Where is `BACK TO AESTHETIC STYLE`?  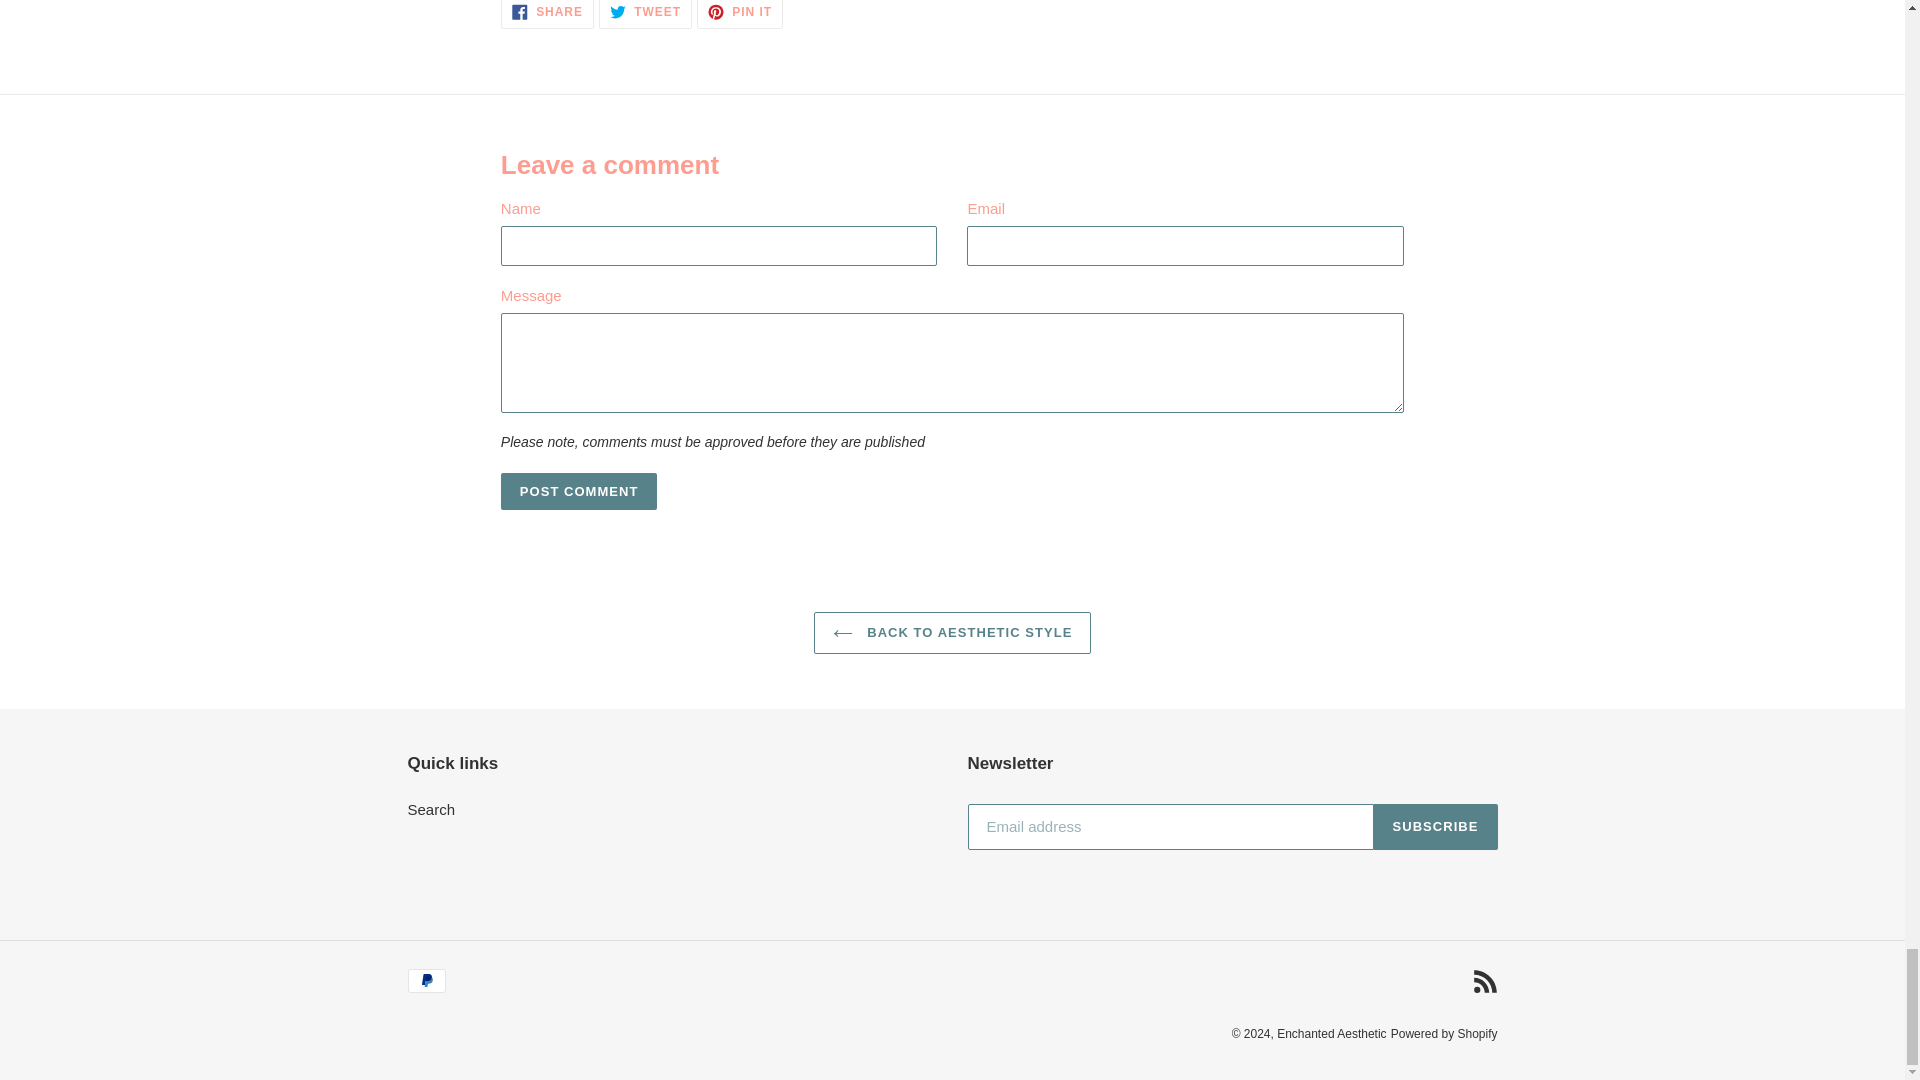
BACK TO AESTHETIC STYLE is located at coordinates (953, 633).